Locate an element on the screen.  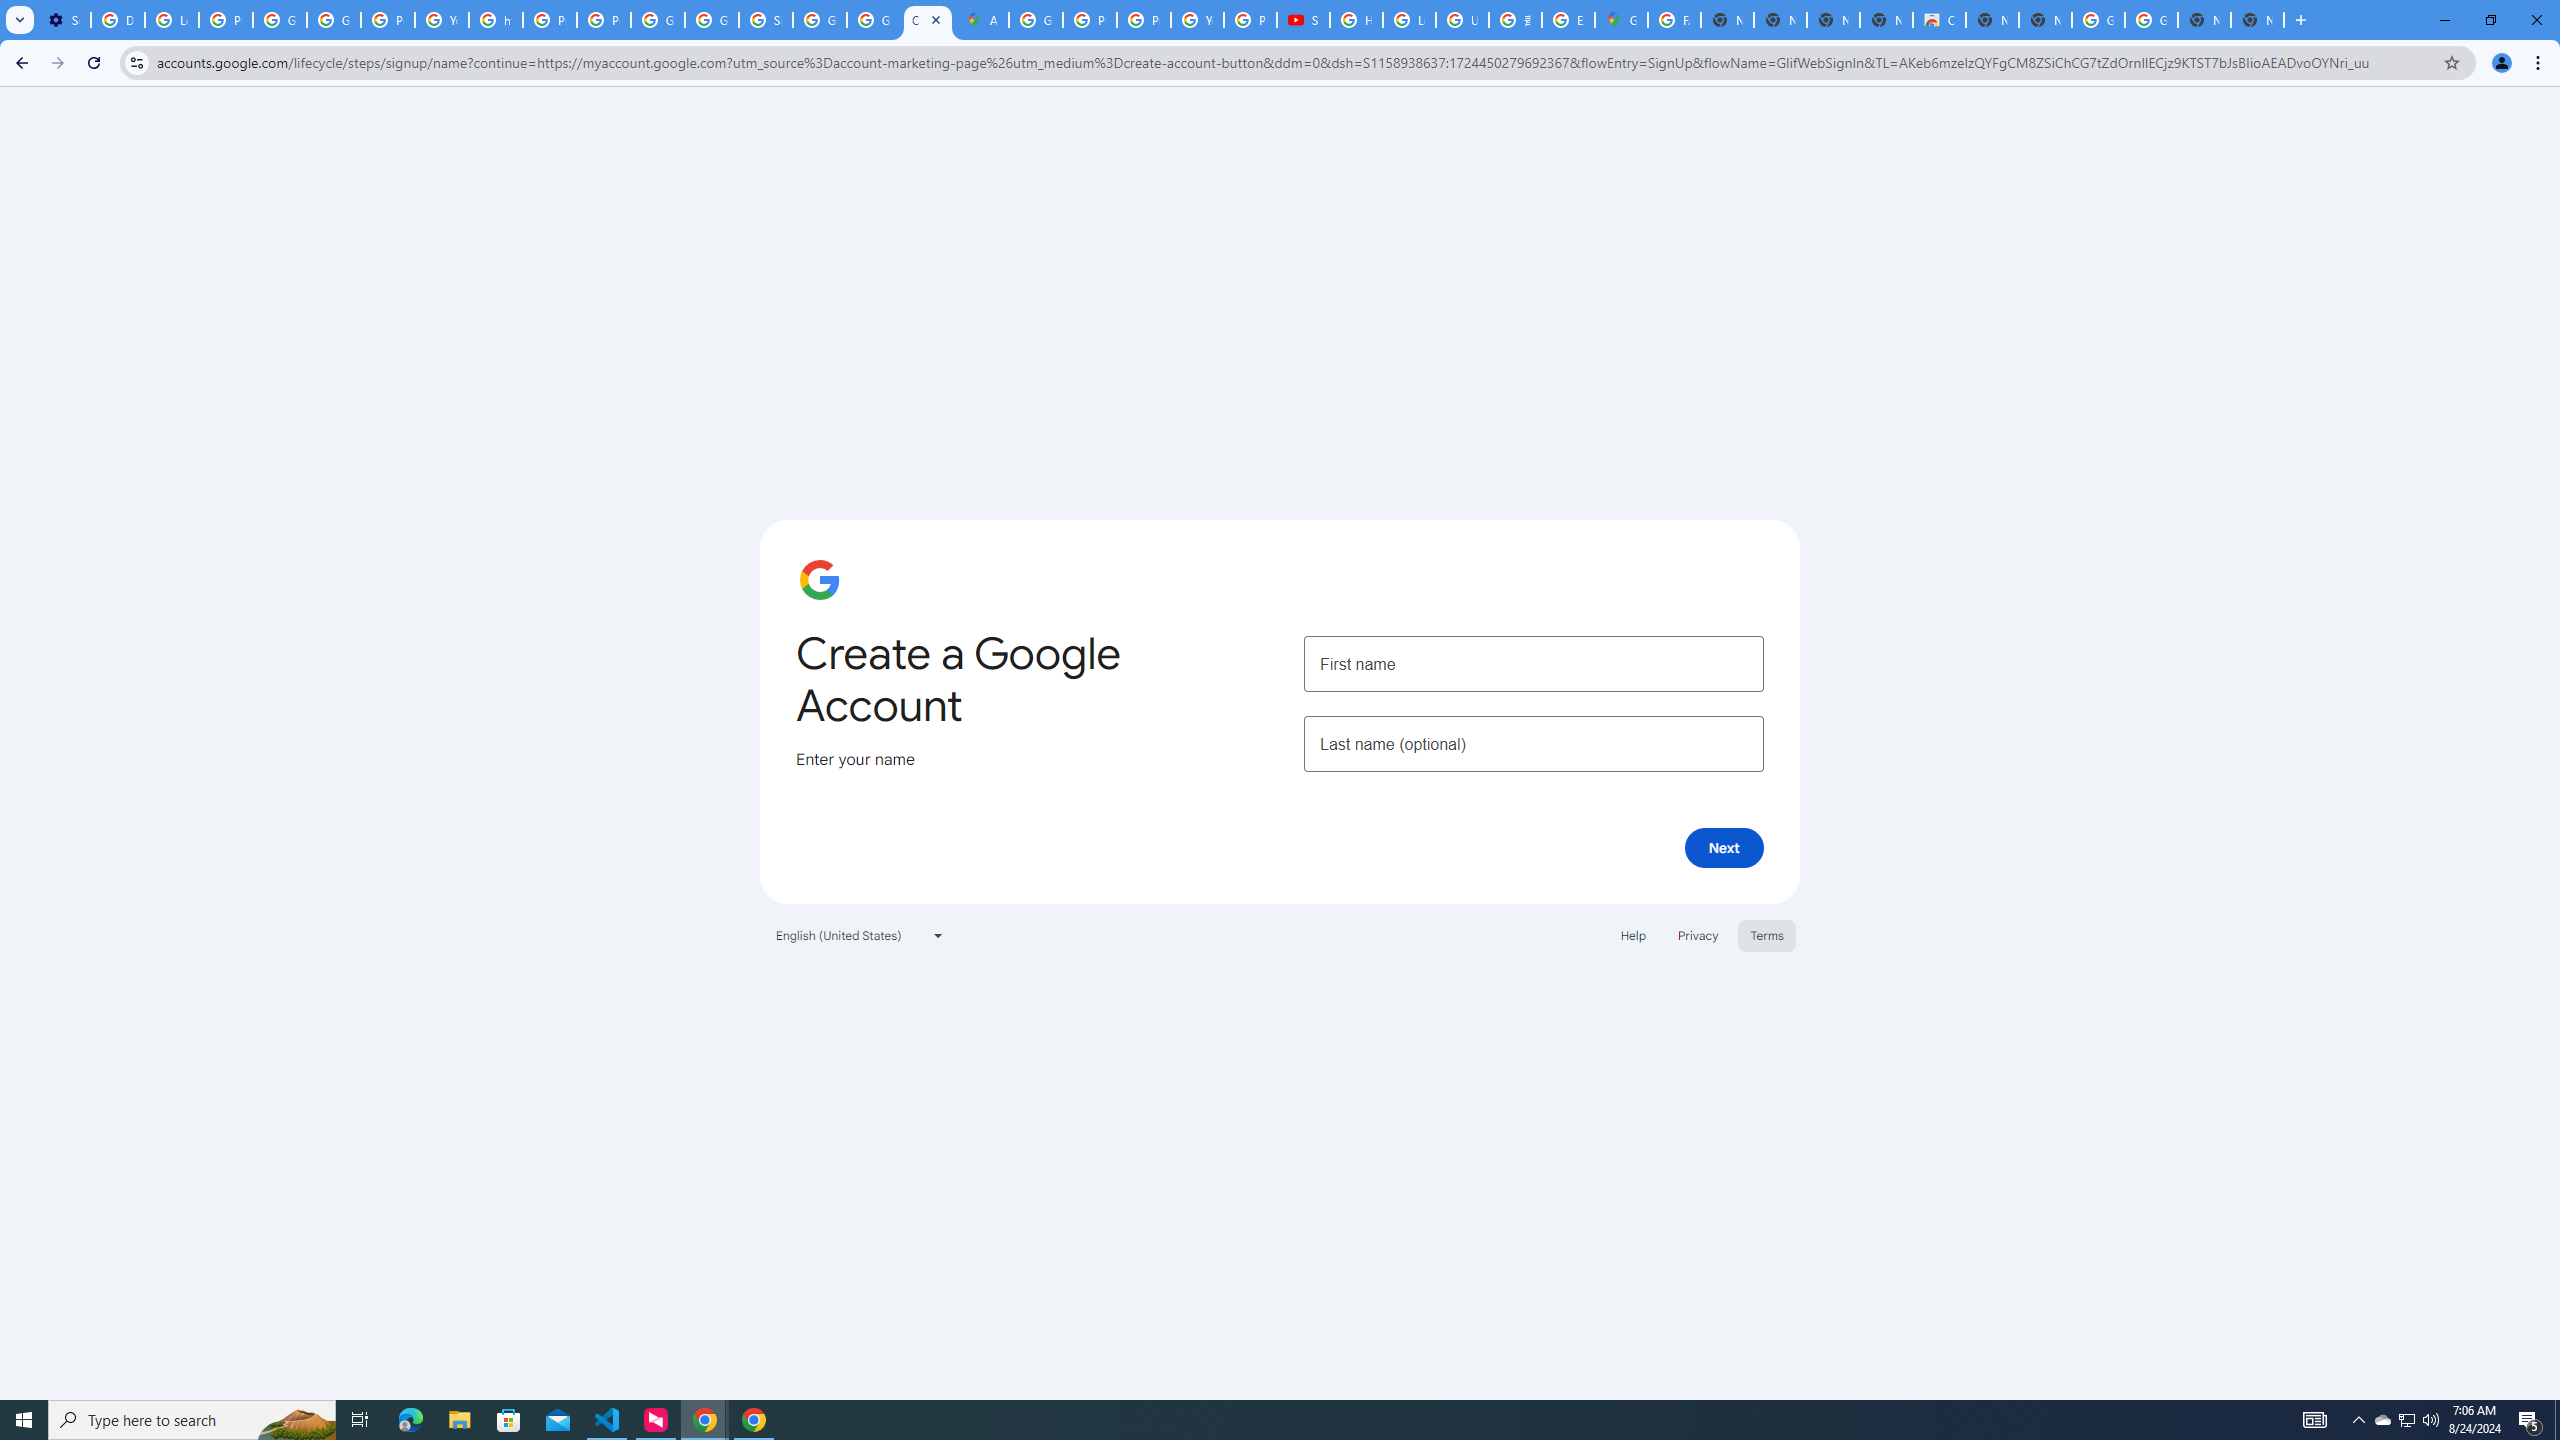
How Chrome protects your passwords - Google Chrome Help is located at coordinates (1356, 20).